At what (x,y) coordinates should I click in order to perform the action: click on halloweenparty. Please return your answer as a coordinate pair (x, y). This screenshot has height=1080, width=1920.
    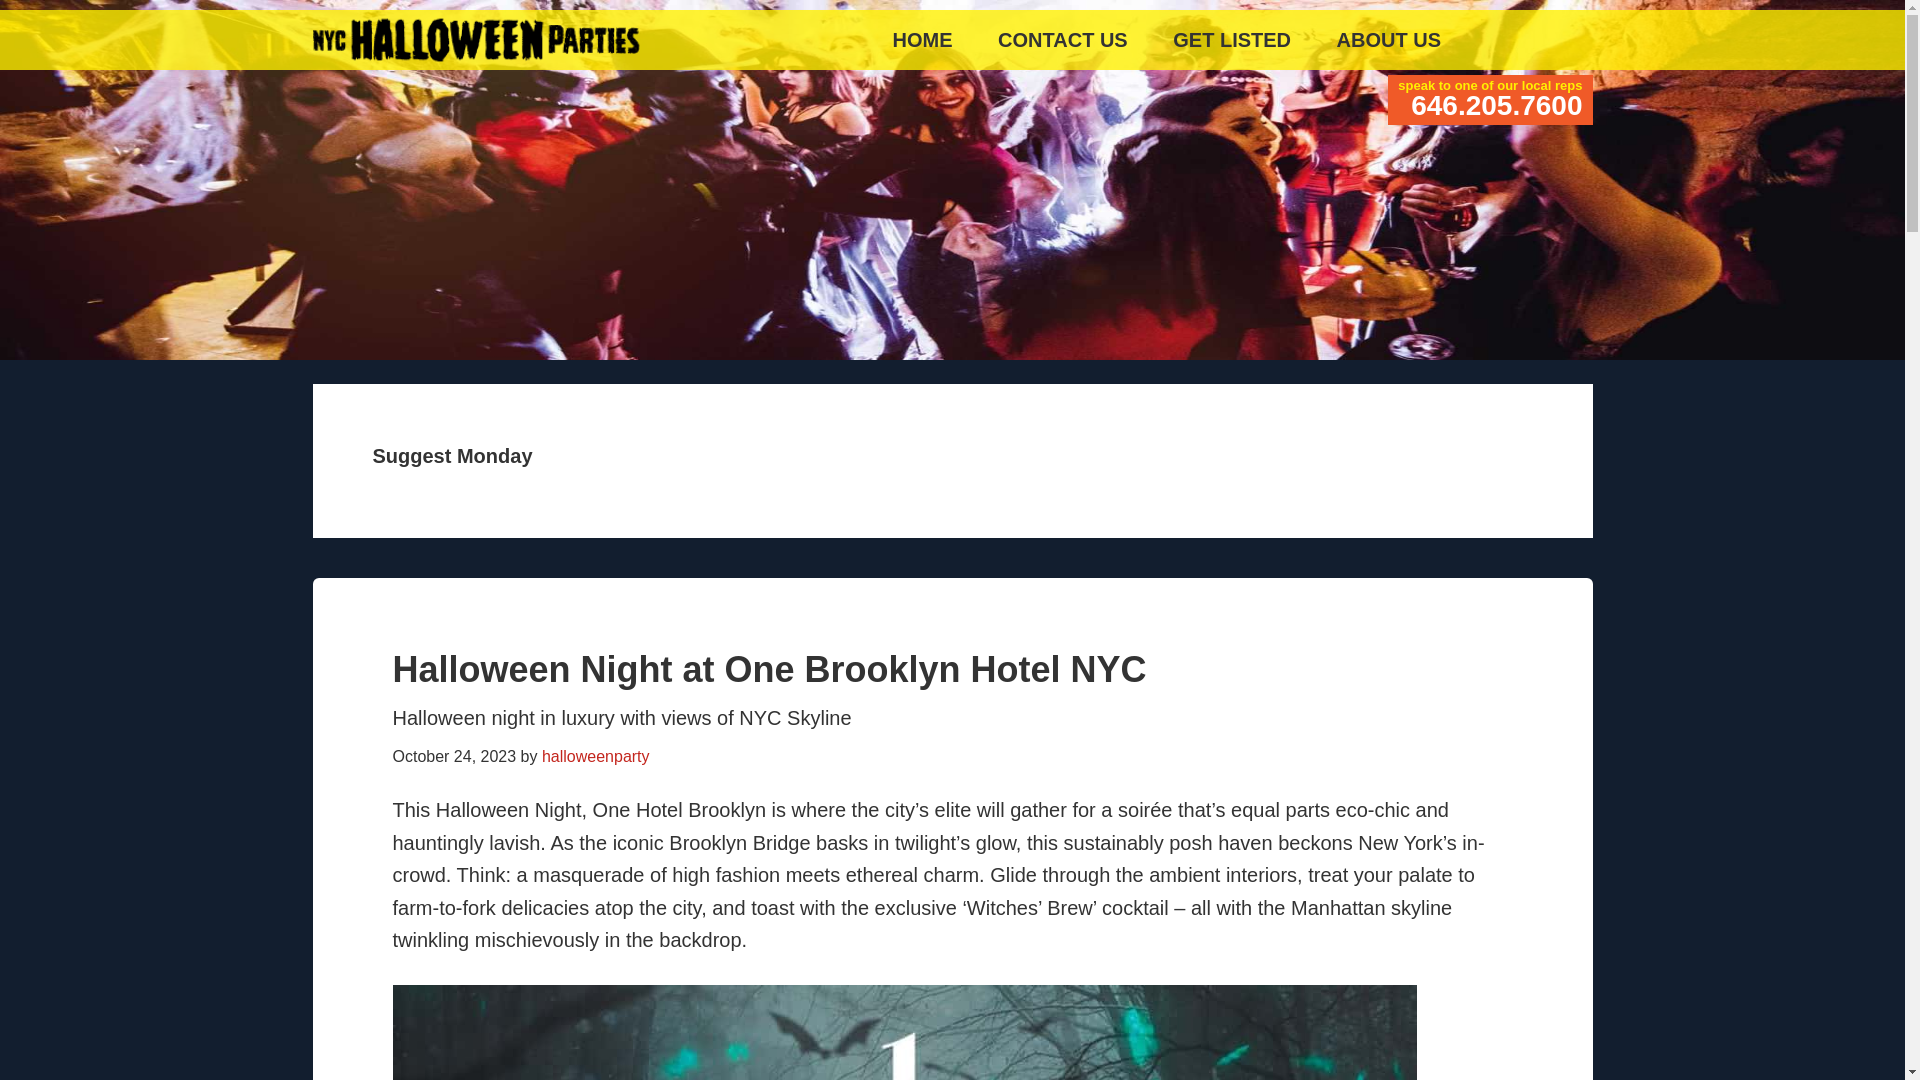
    Looking at the image, I should click on (596, 756).